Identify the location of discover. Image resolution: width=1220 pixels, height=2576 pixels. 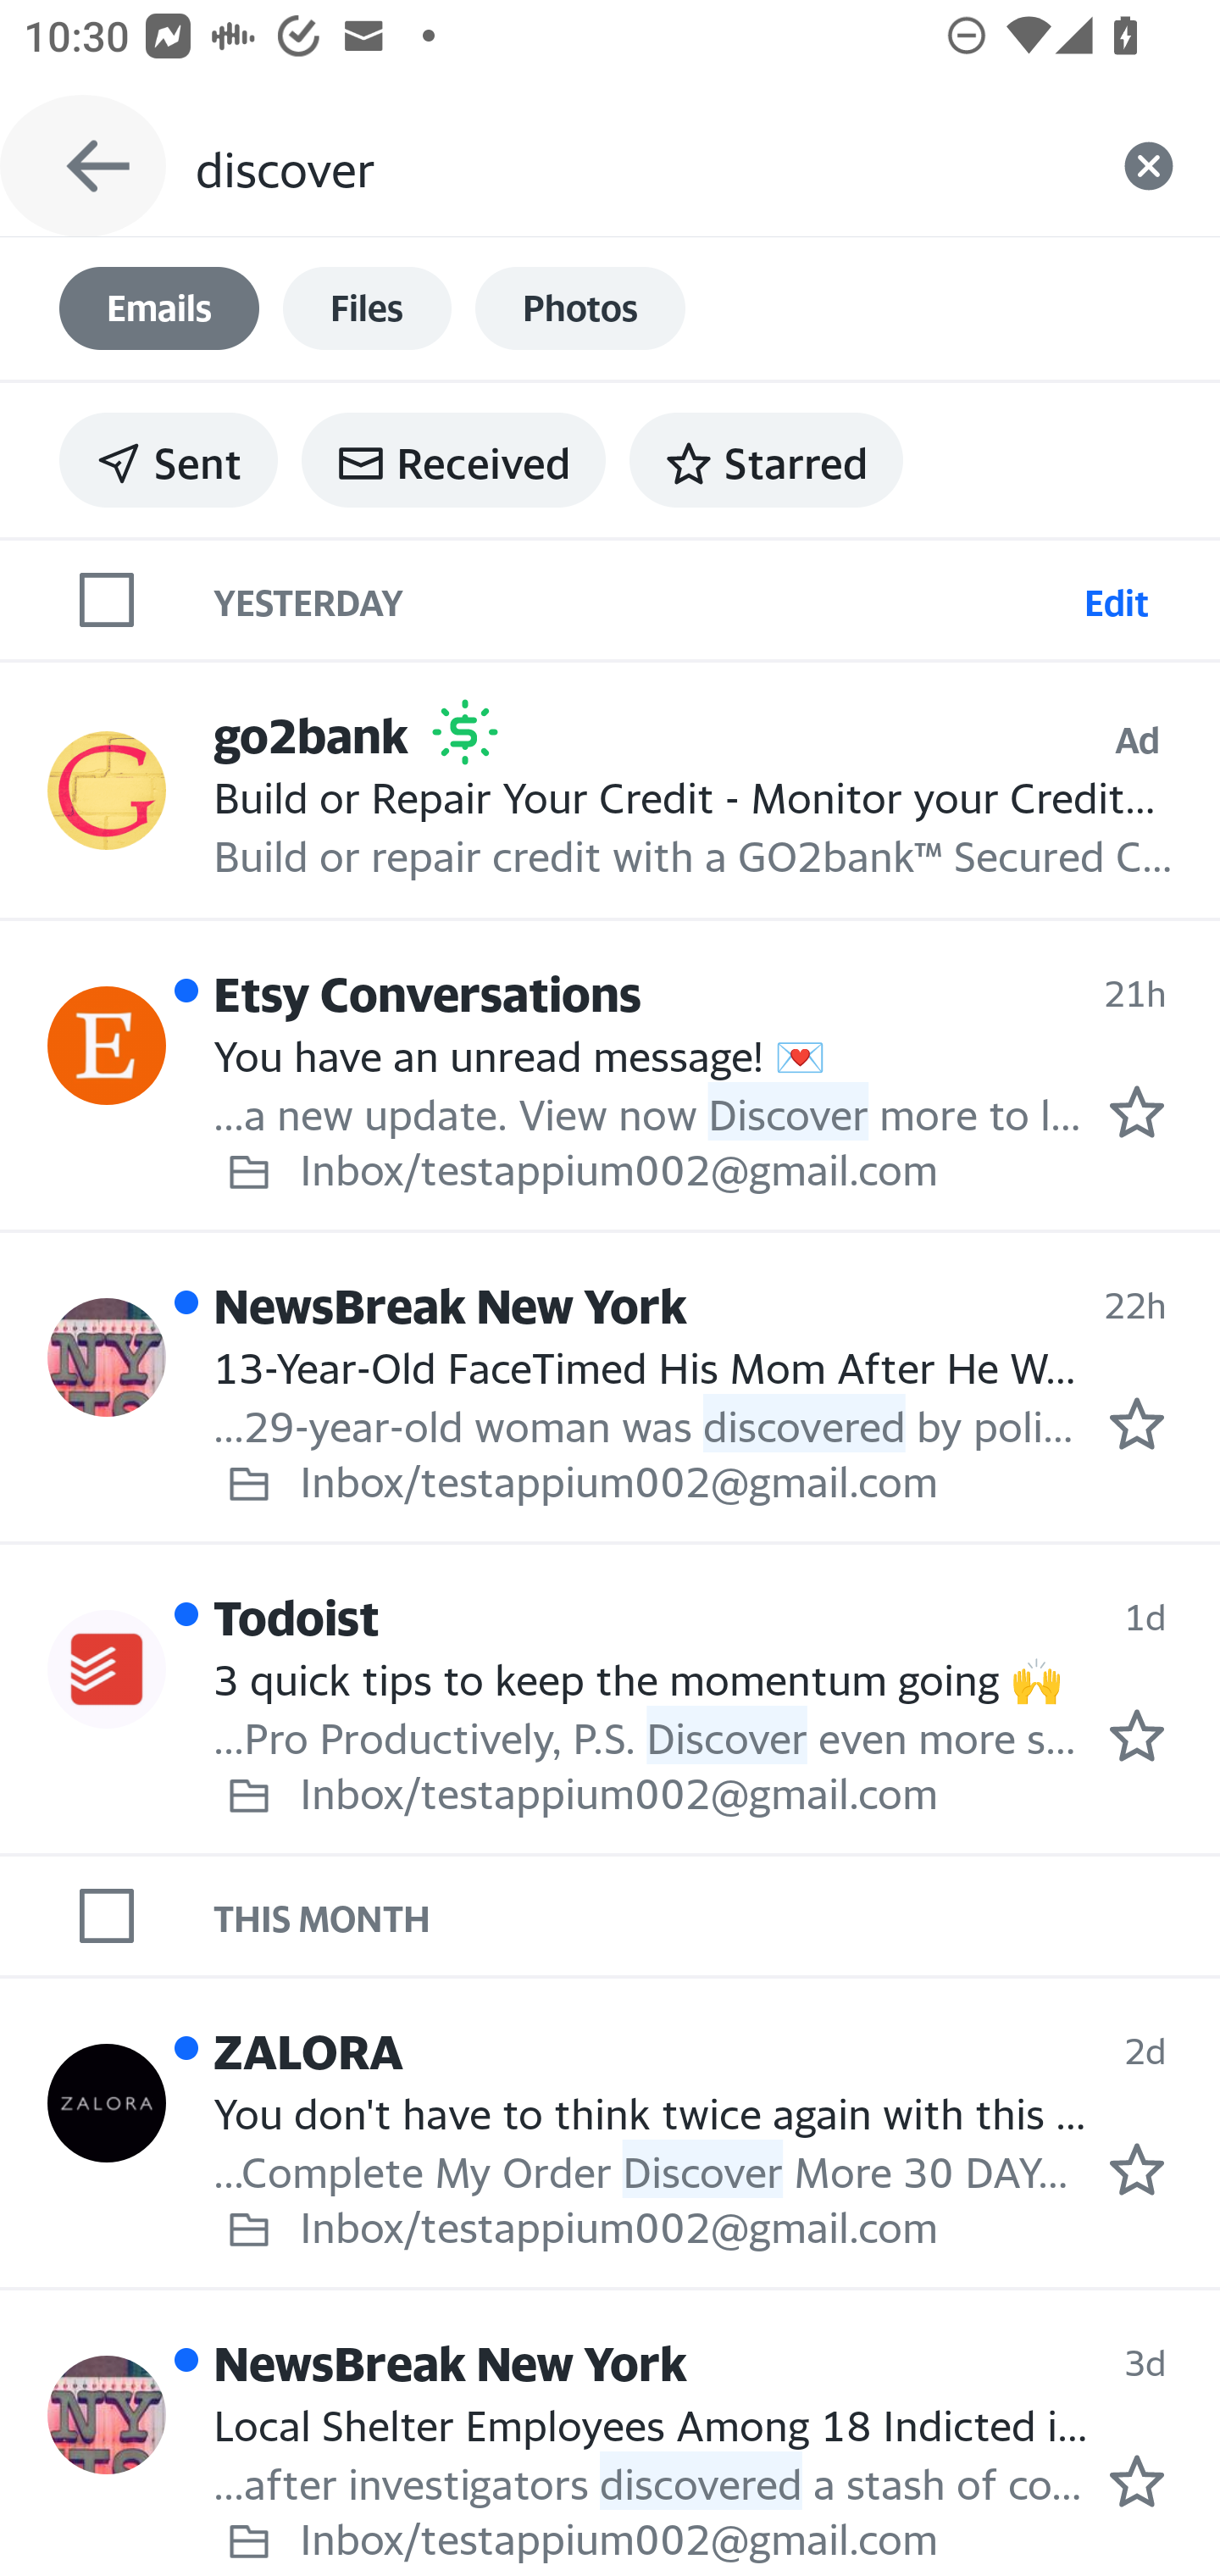
(635, 166).